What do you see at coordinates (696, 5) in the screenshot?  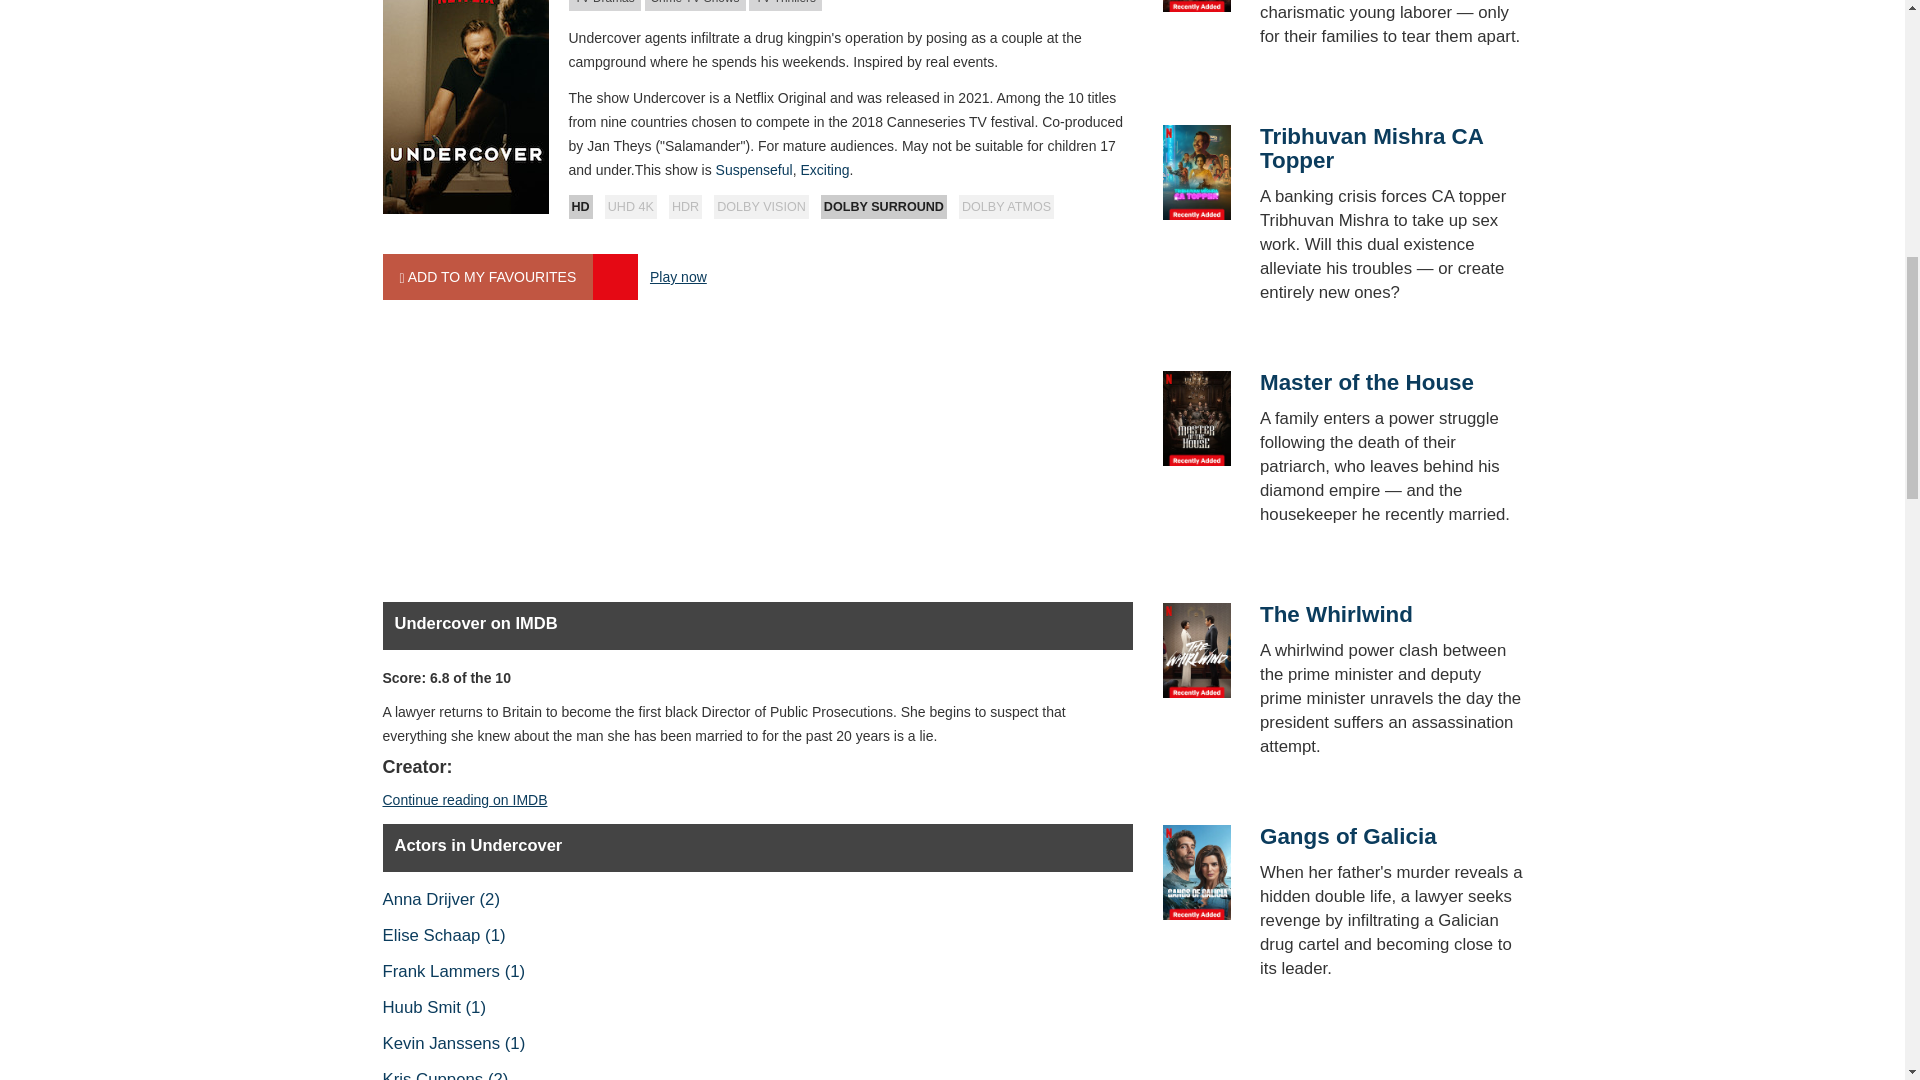 I see `Crime TV Shows` at bounding box center [696, 5].